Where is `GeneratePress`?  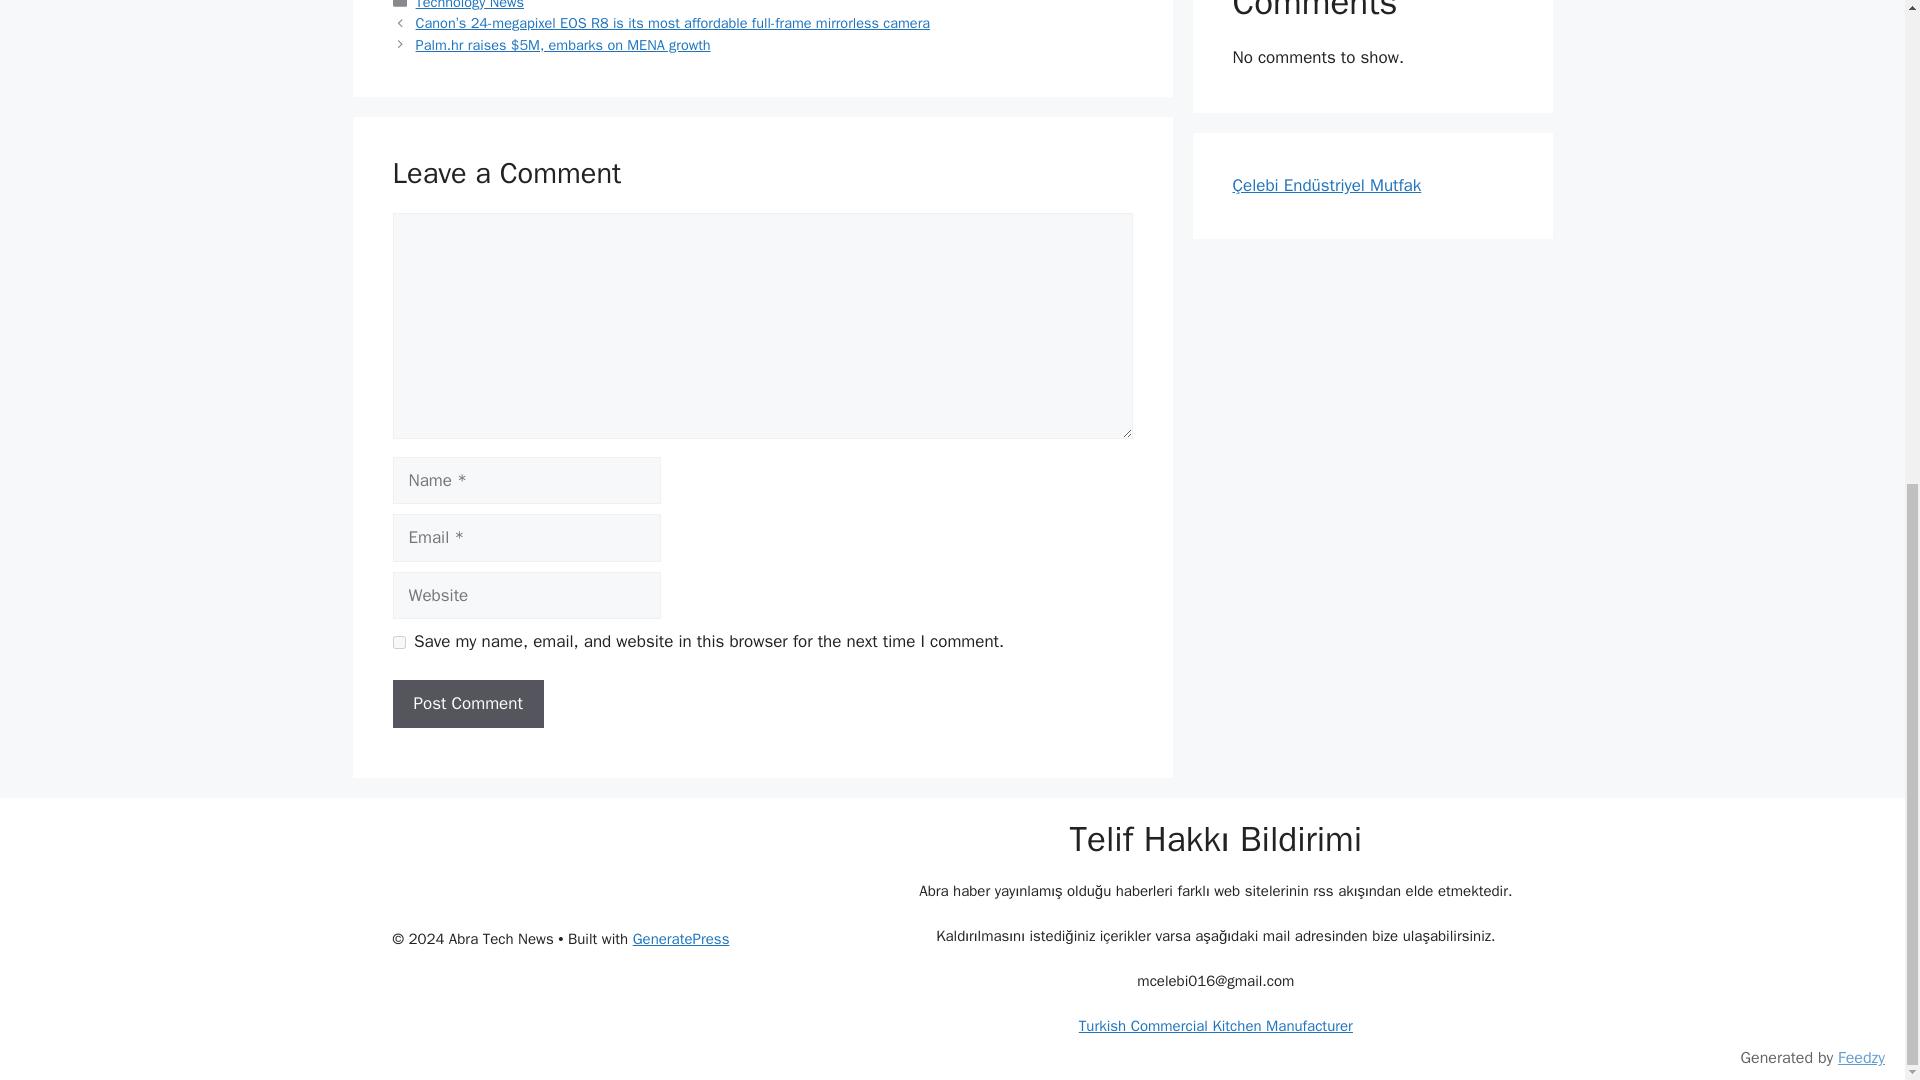
GeneratePress is located at coordinates (681, 938).